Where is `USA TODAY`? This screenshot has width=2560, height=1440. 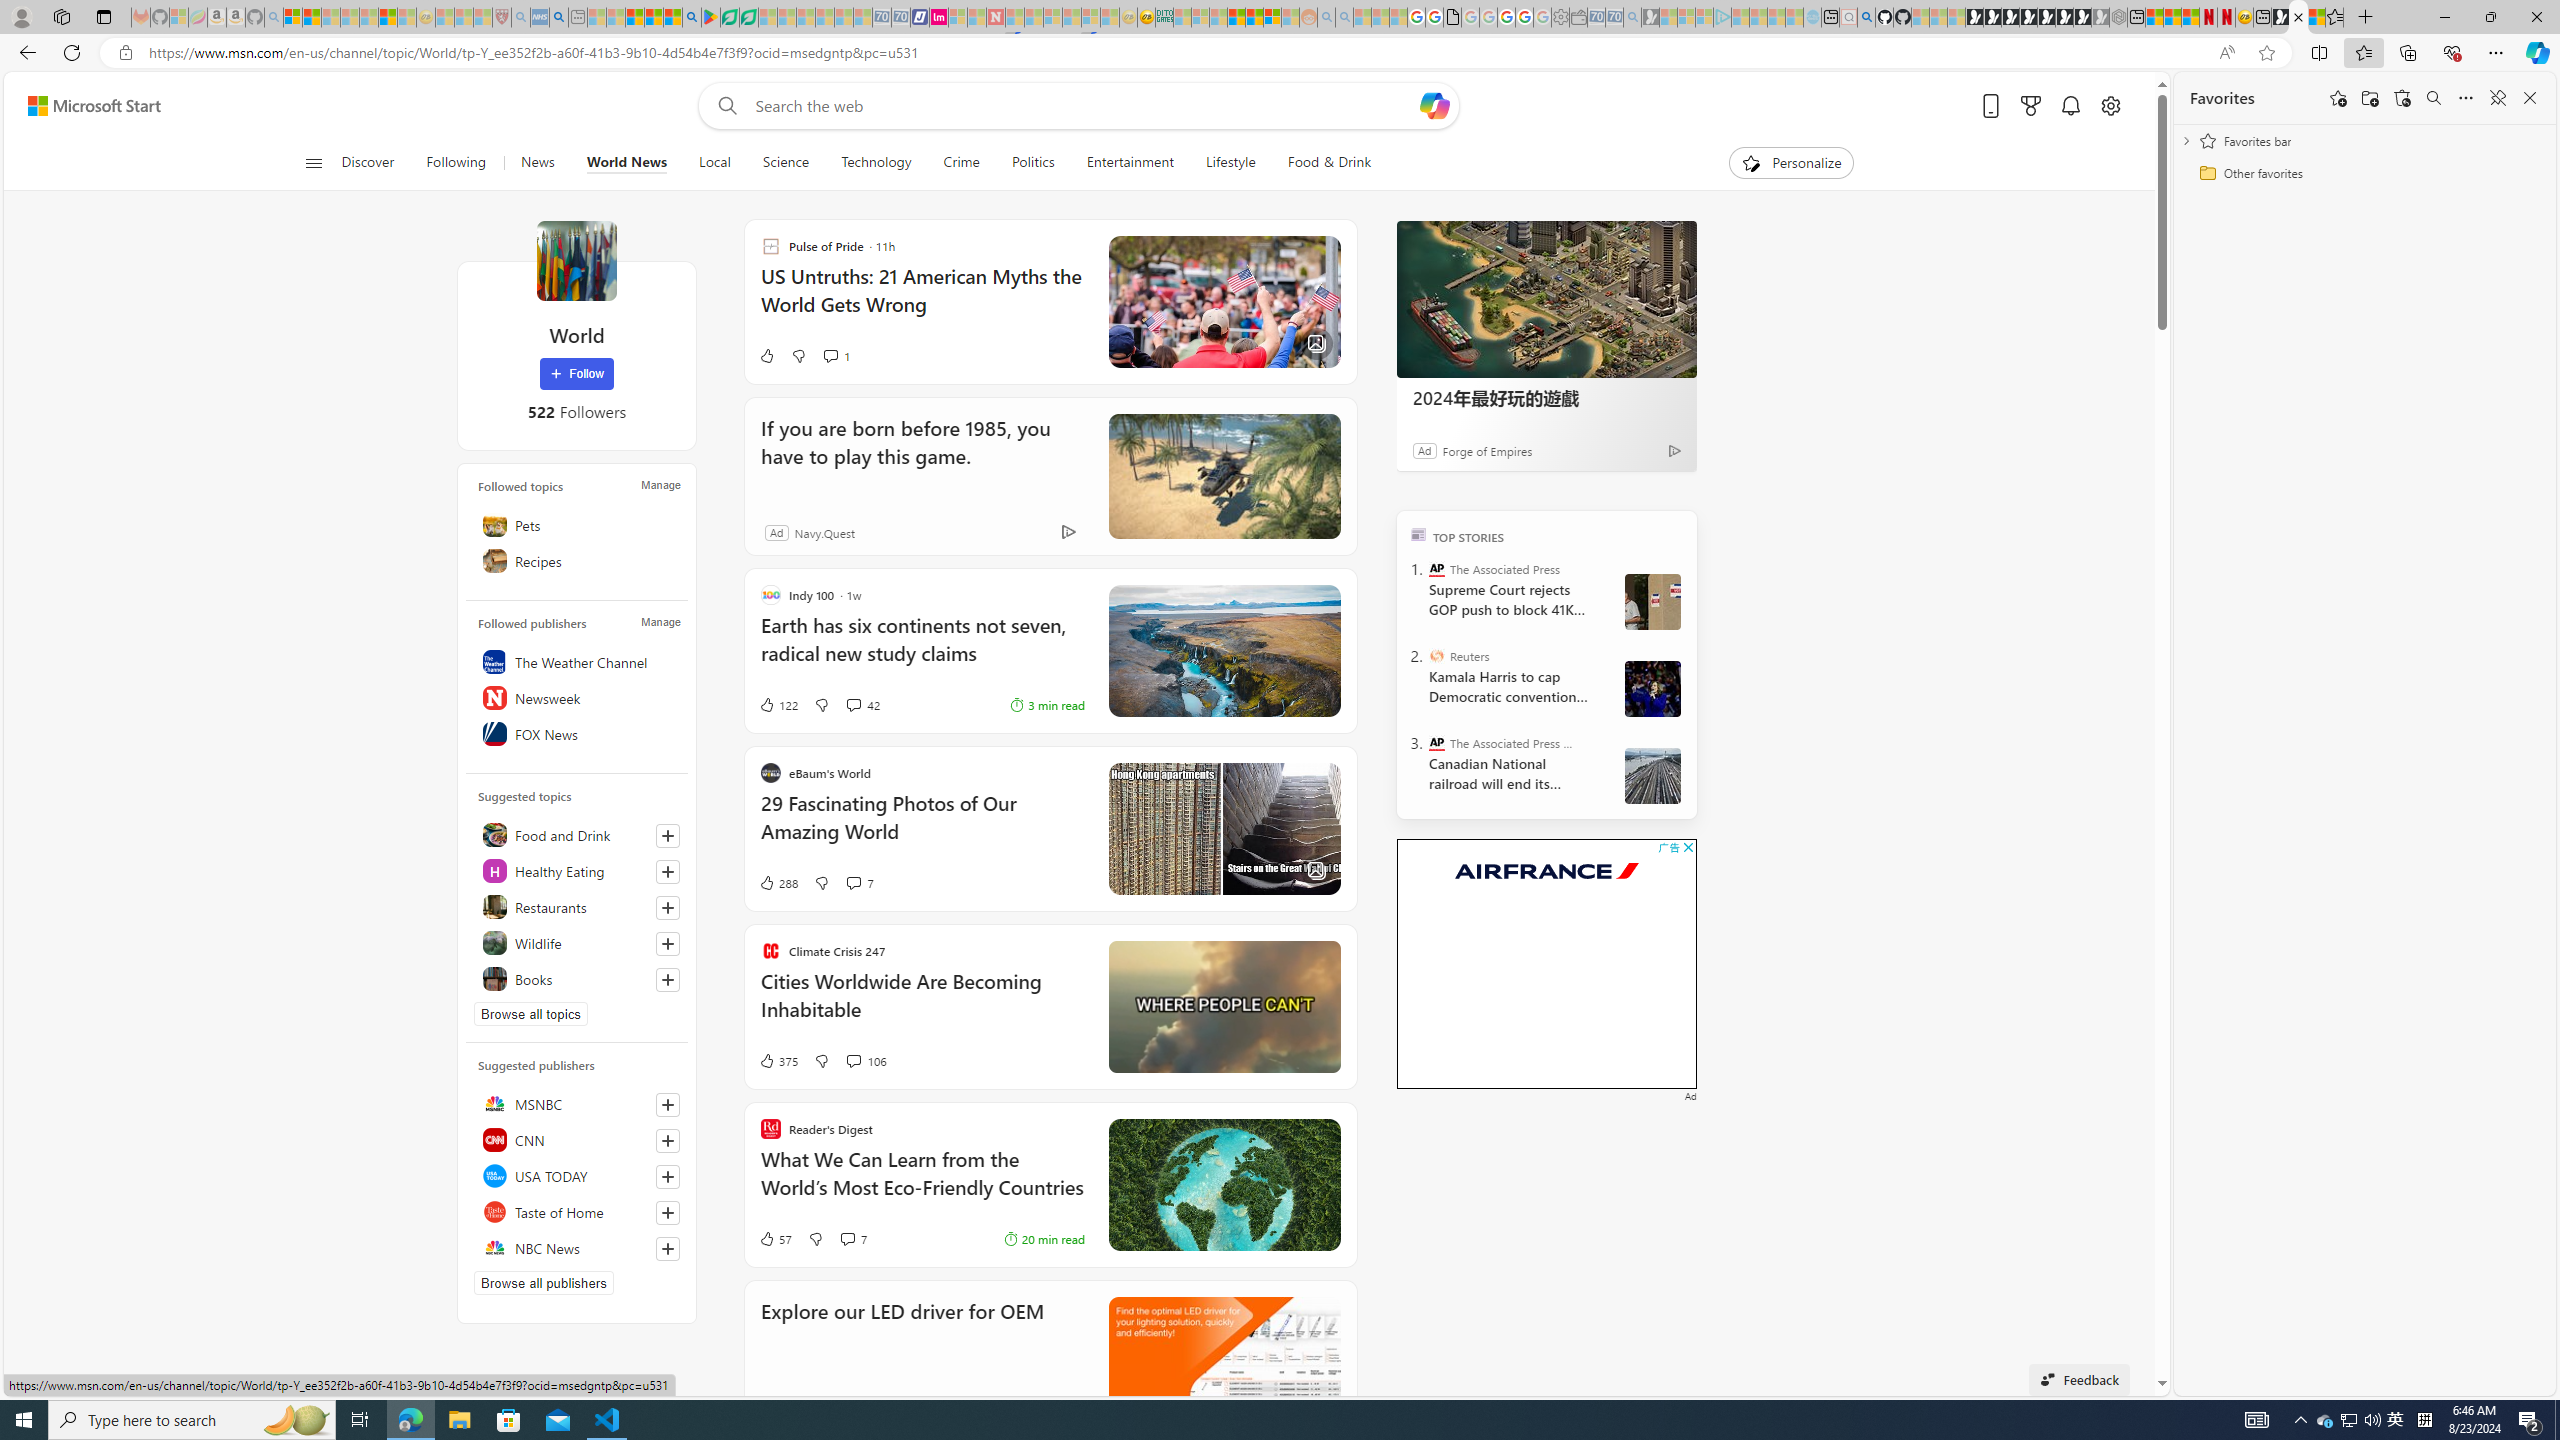 USA TODAY is located at coordinates (576, 1176).